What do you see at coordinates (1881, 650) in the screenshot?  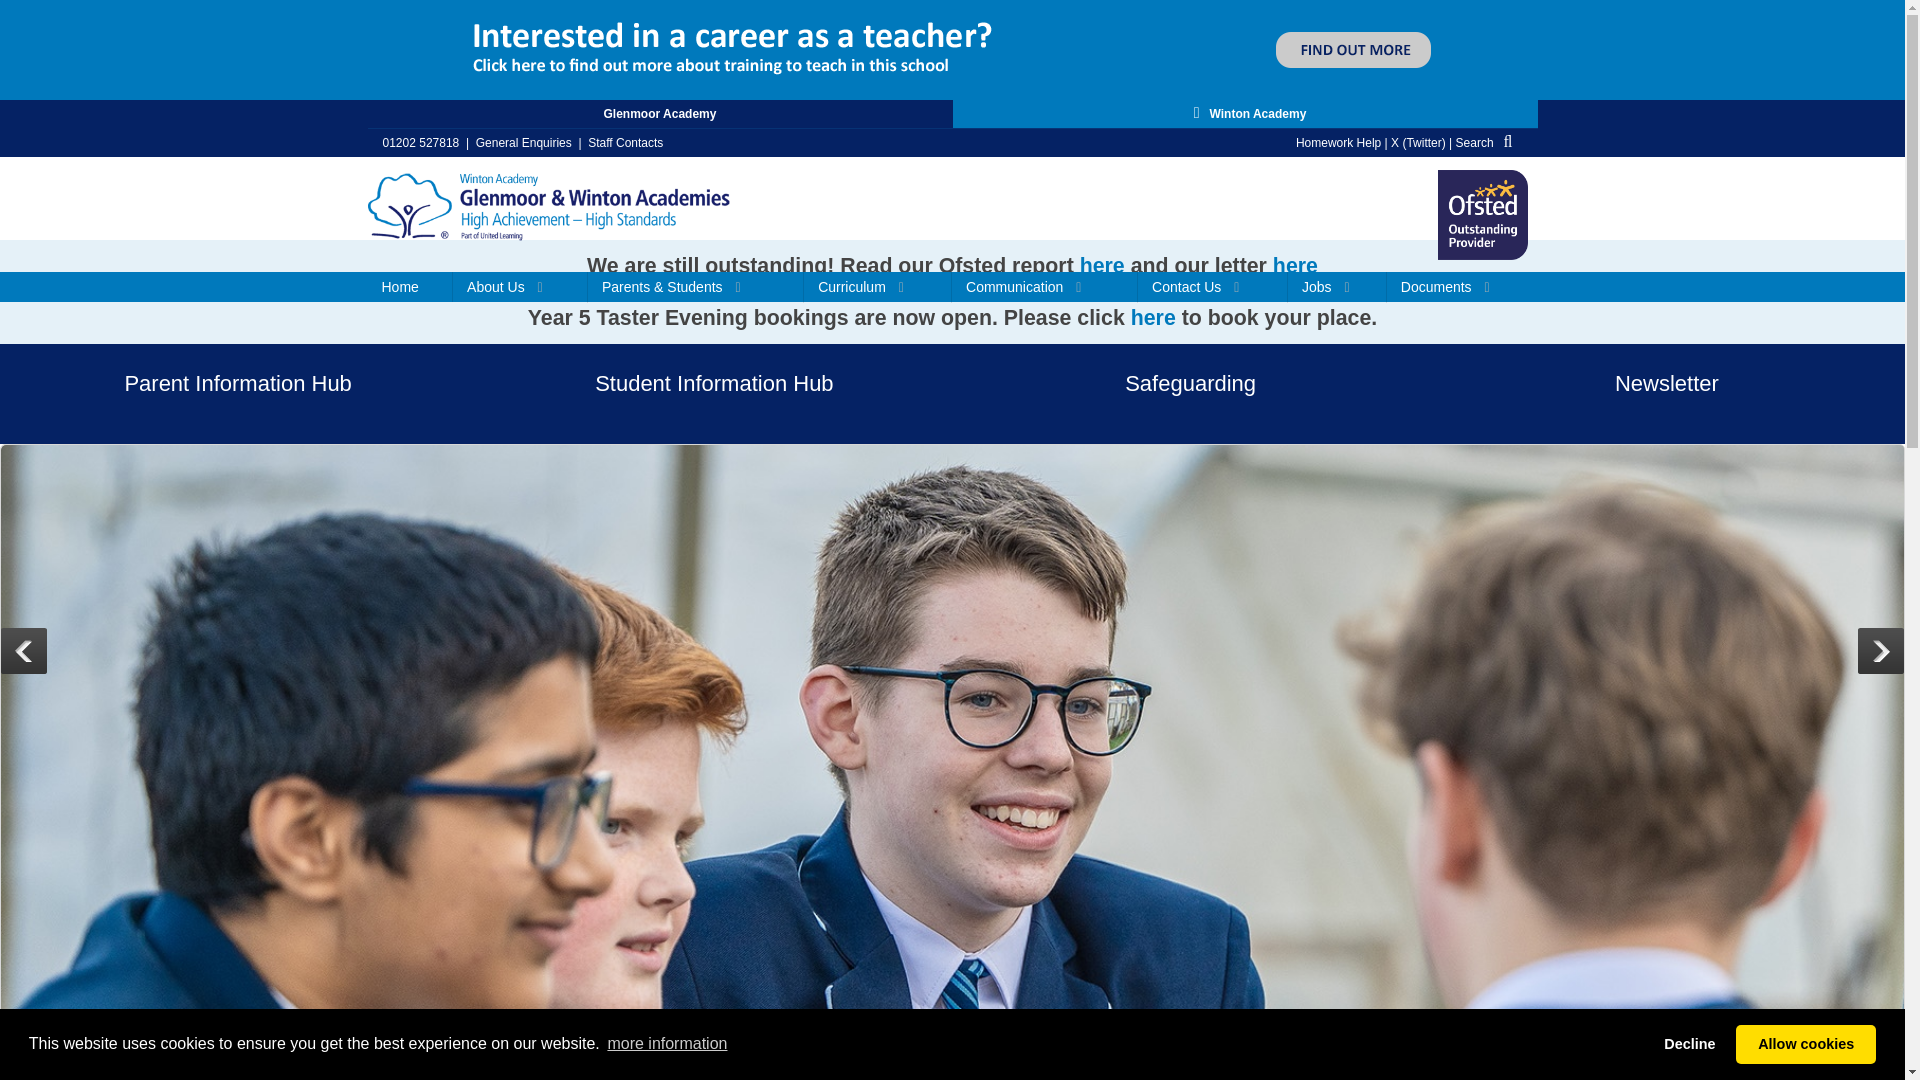 I see `Next` at bounding box center [1881, 650].